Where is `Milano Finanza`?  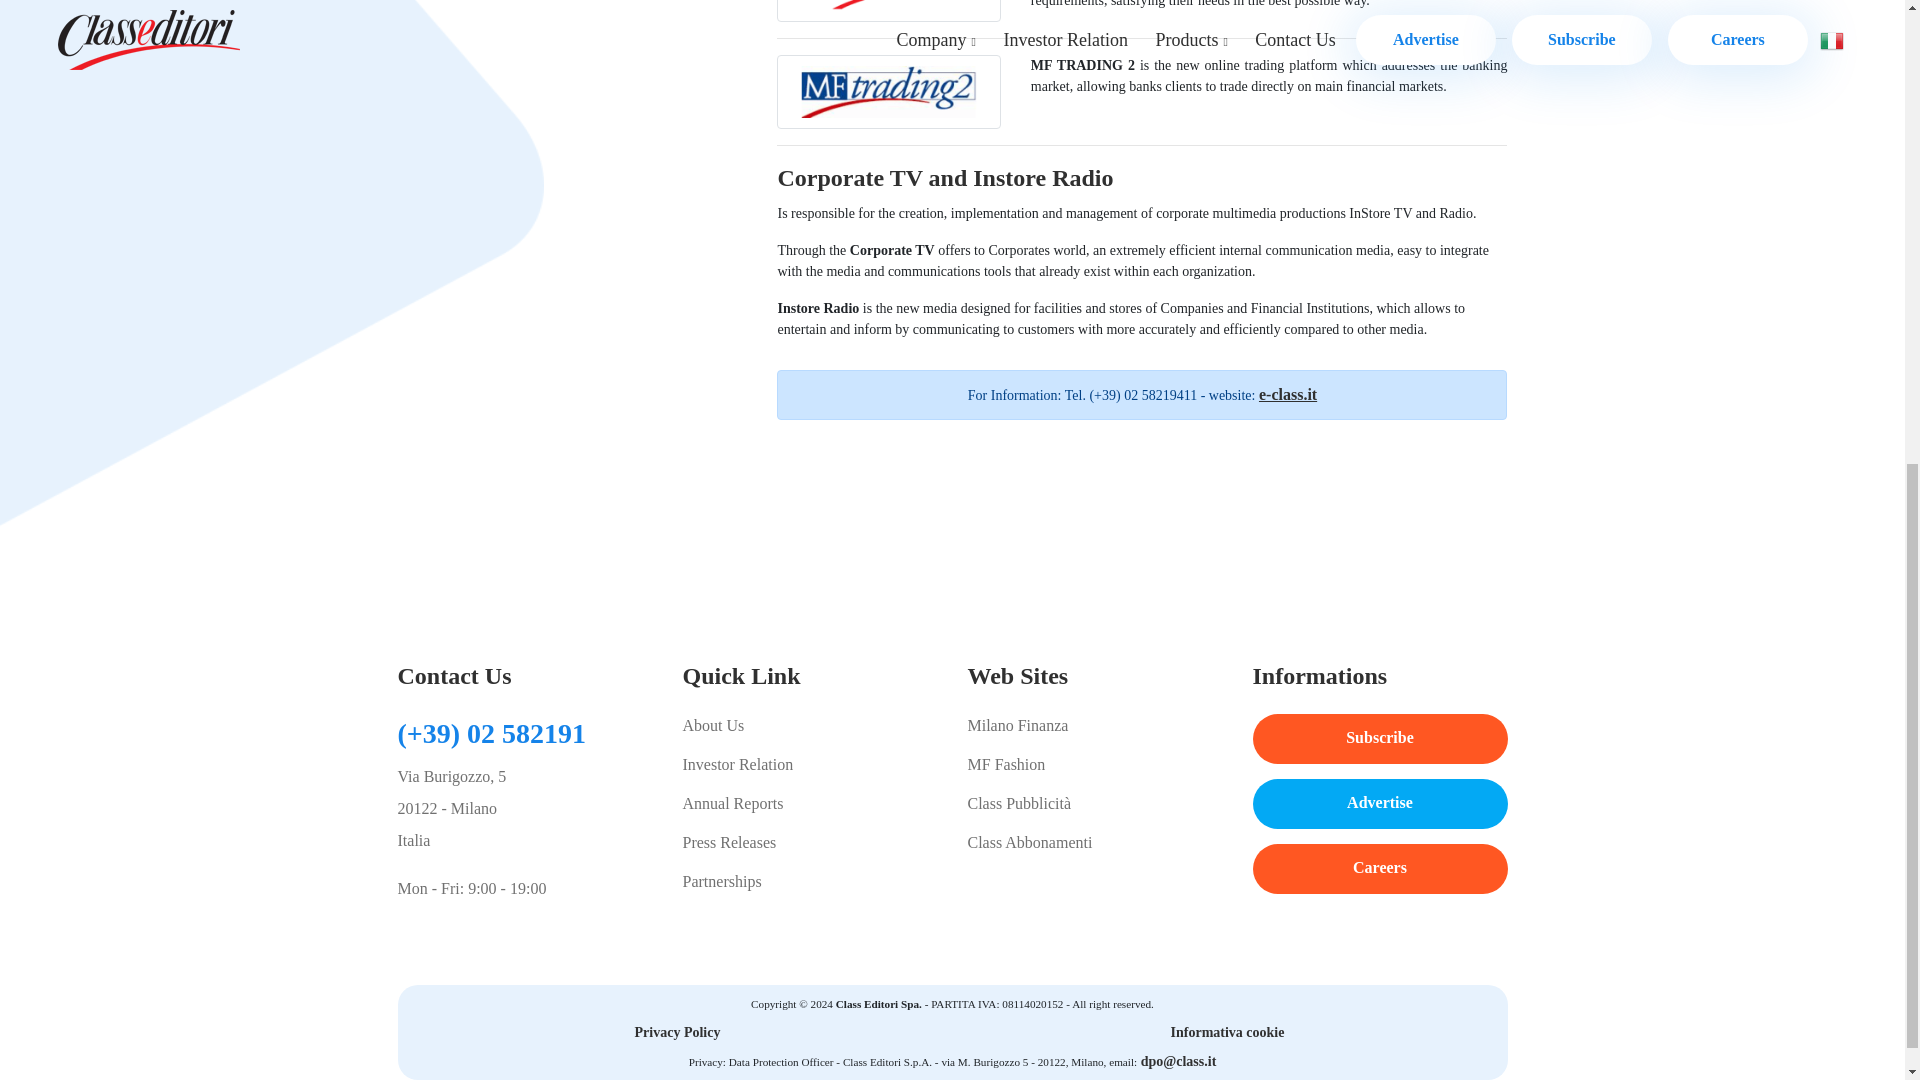 Milano Finanza is located at coordinates (1095, 725).